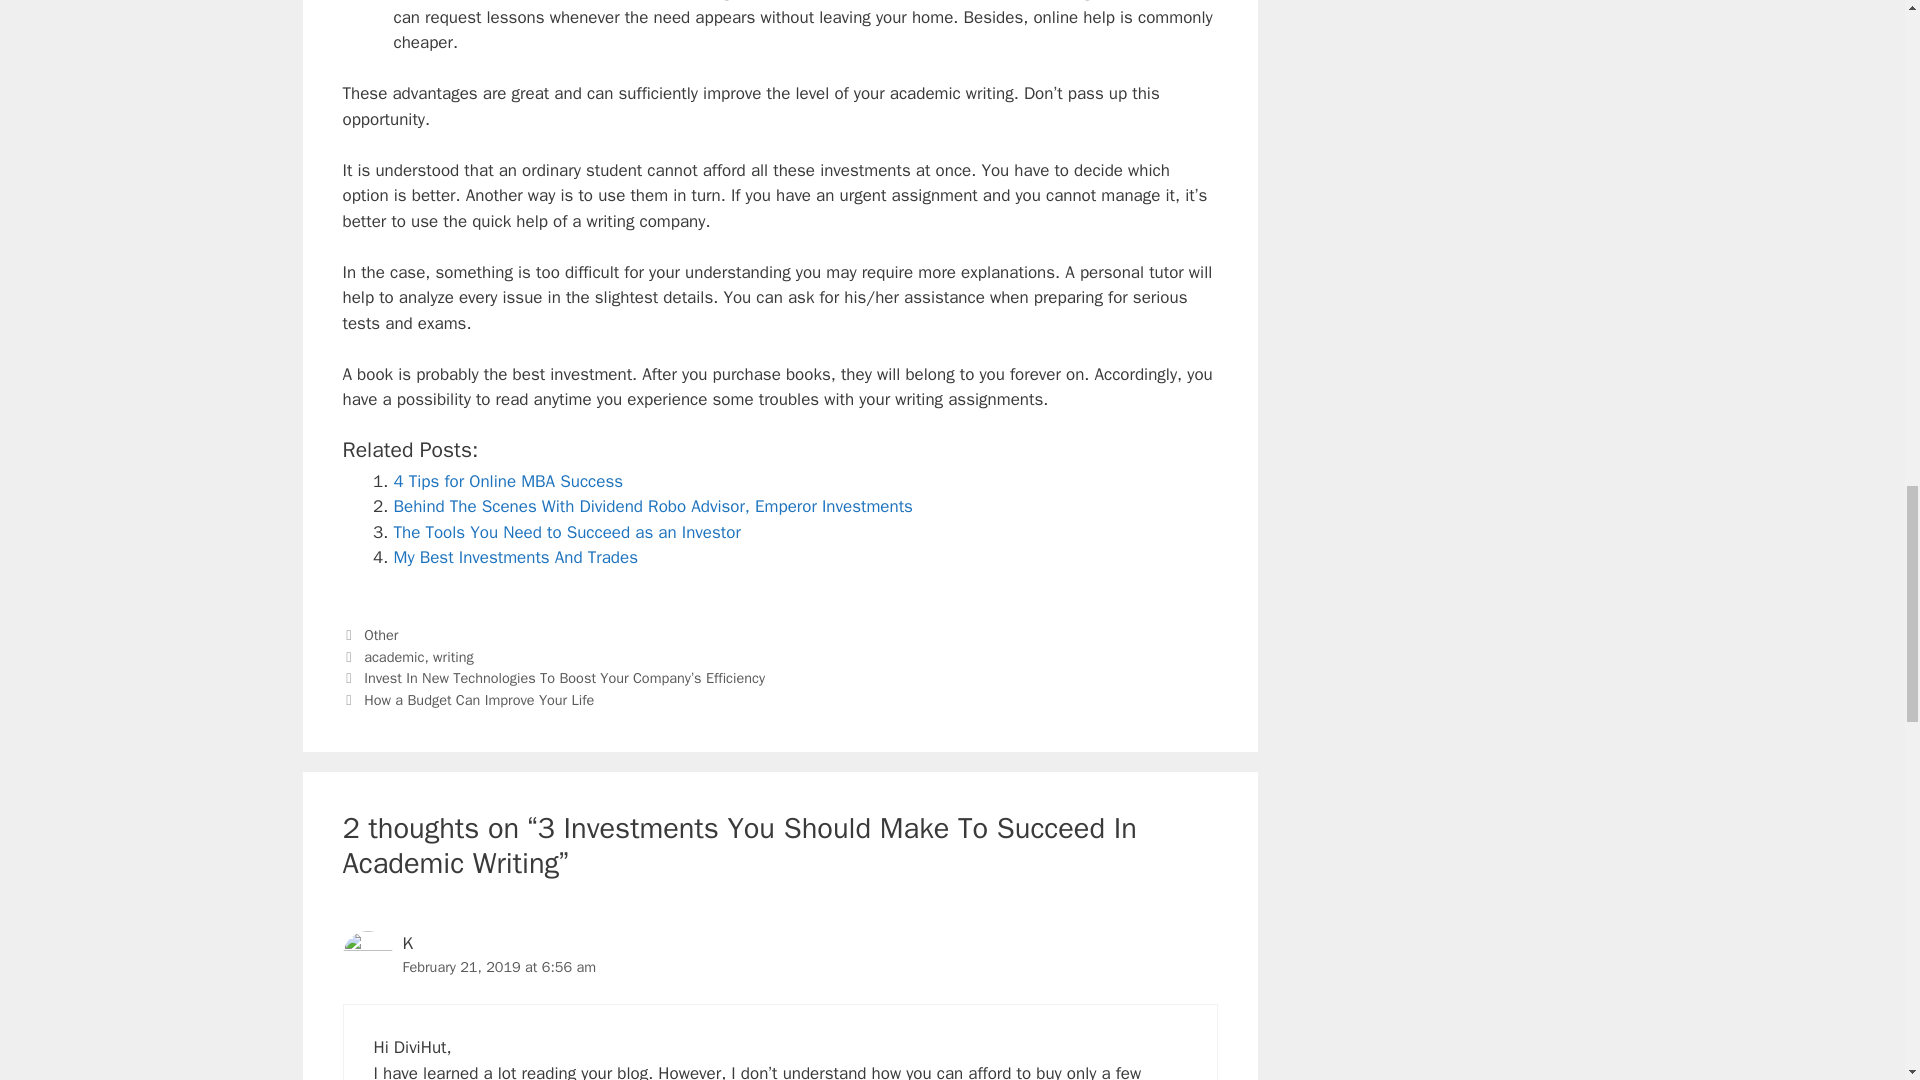 This screenshot has width=1920, height=1080. What do you see at coordinates (498, 966) in the screenshot?
I see `February 21, 2019 at 6:56 am` at bounding box center [498, 966].